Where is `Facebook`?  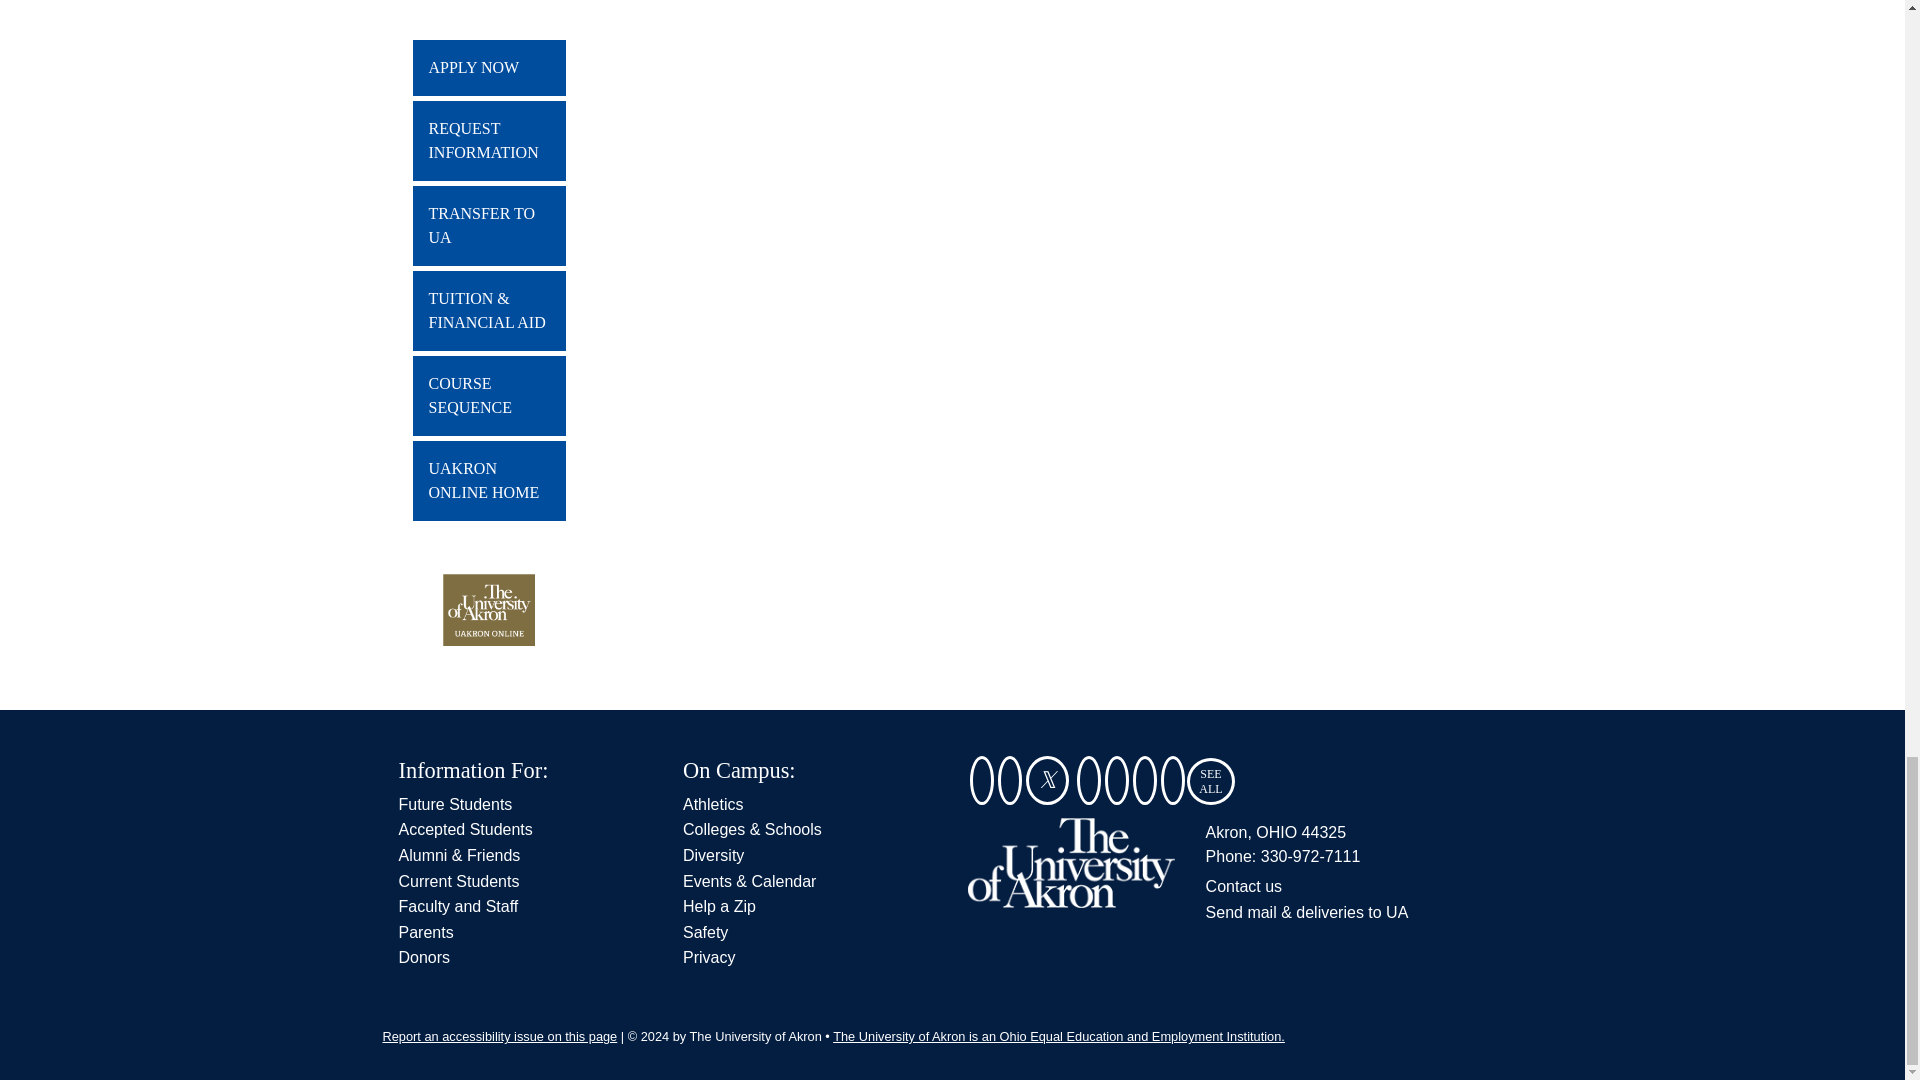 Facebook is located at coordinates (1010, 781).